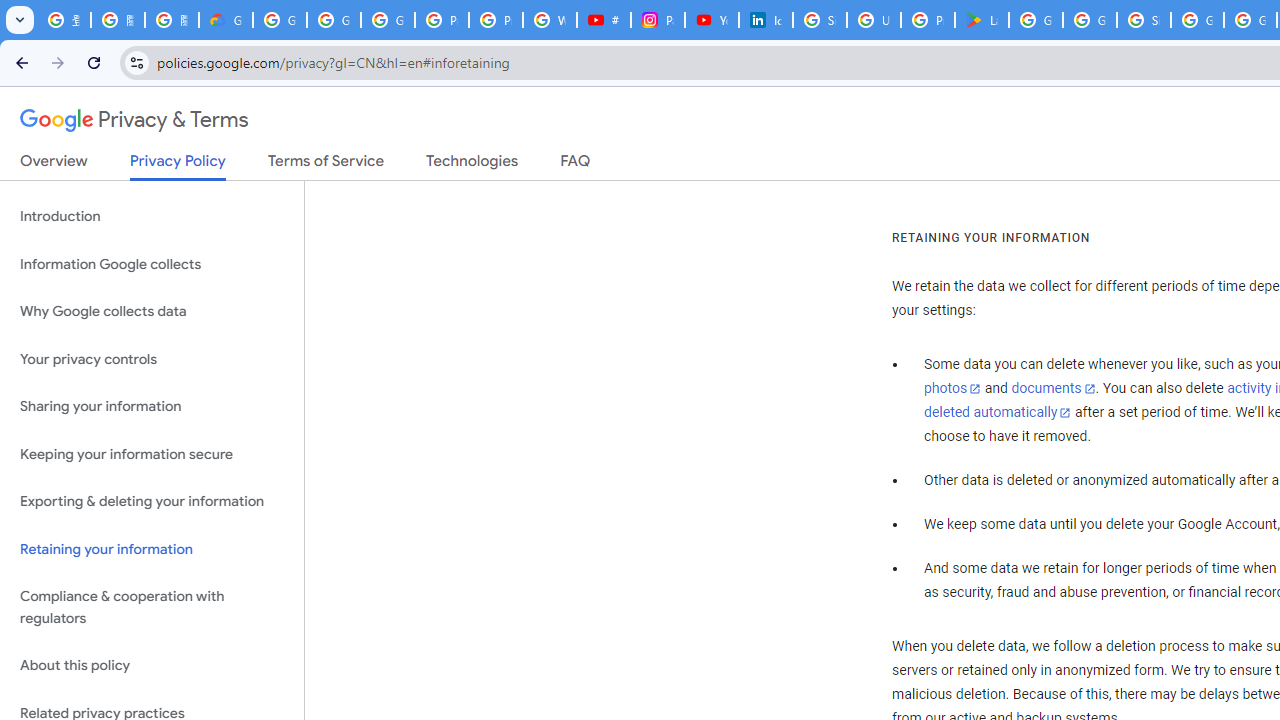 The image size is (1280, 720). What do you see at coordinates (152, 216) in the screenshot?
I see `Introduction` at bounding box center [152, 216].